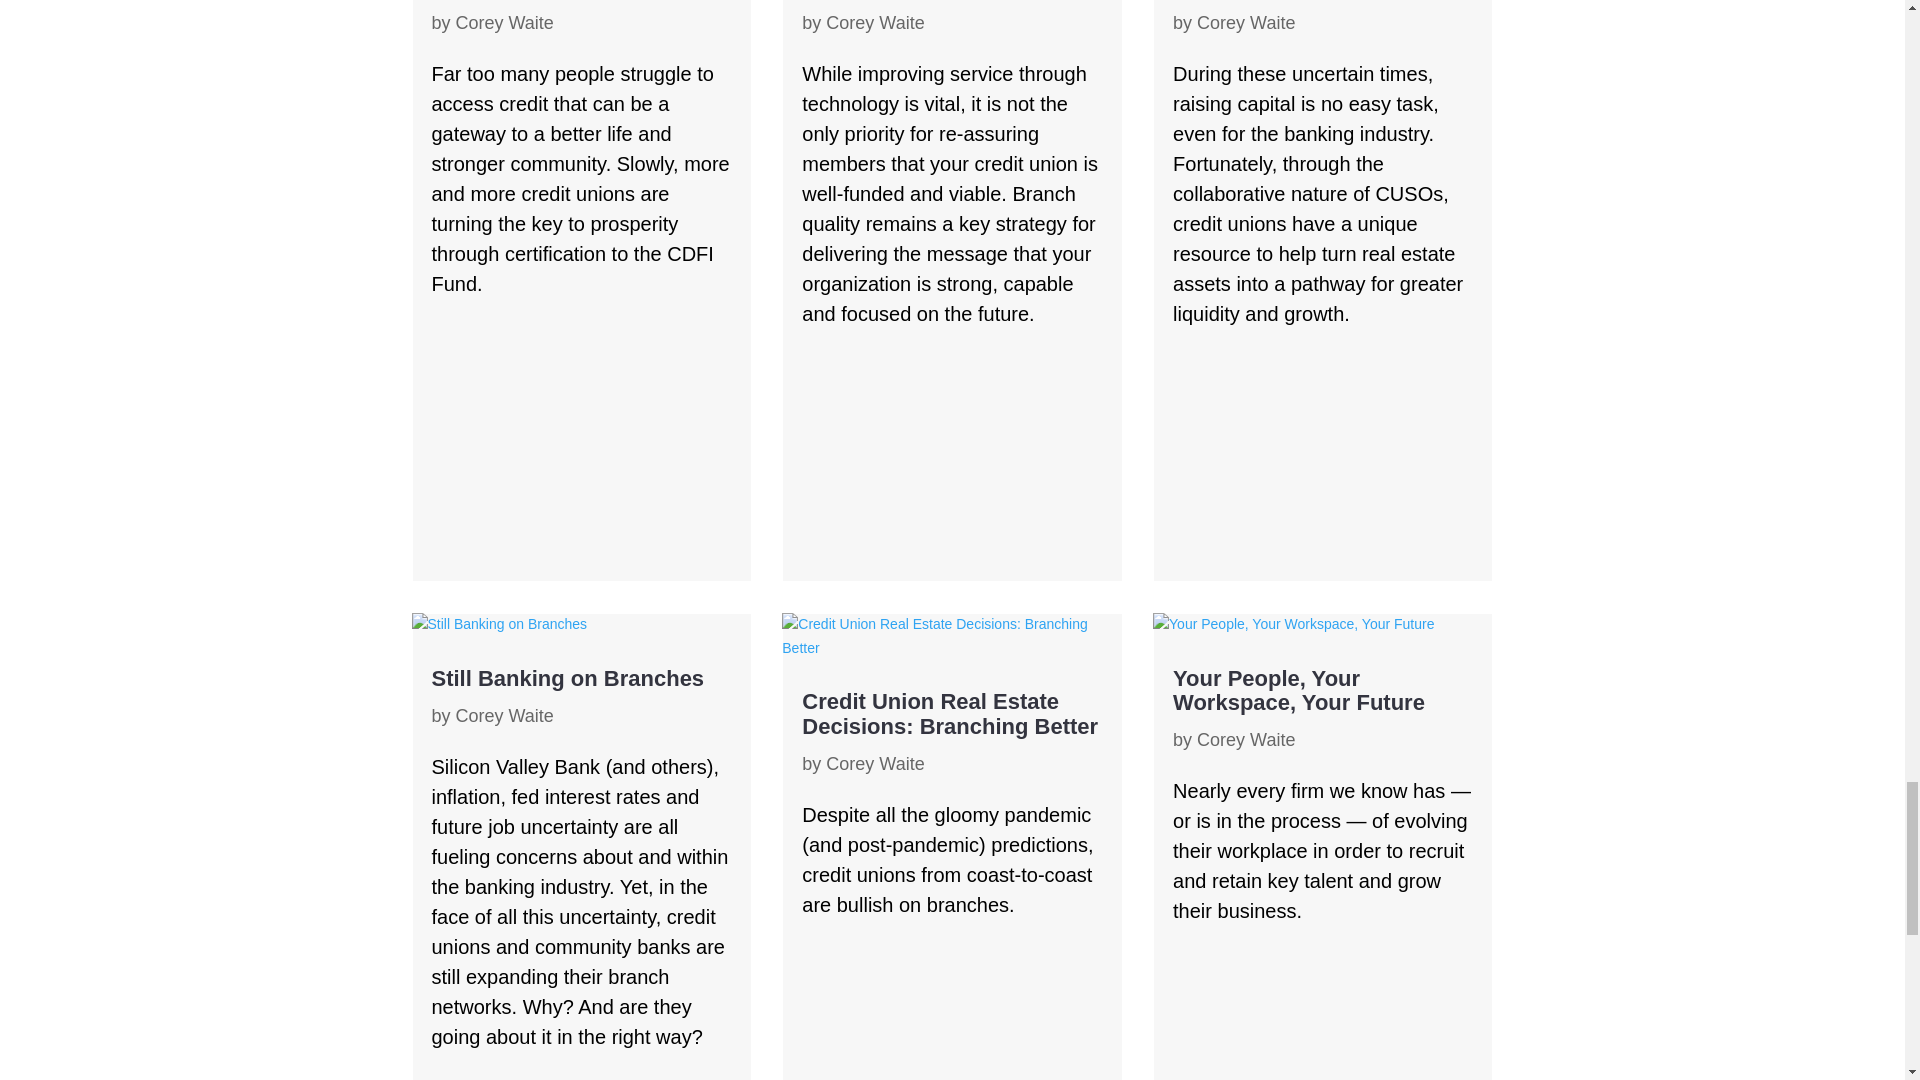  What do you see at coordinates (874, 22) in the screenshot?
I see `Posts by Corey Waite` at bounding box center [874, 22].